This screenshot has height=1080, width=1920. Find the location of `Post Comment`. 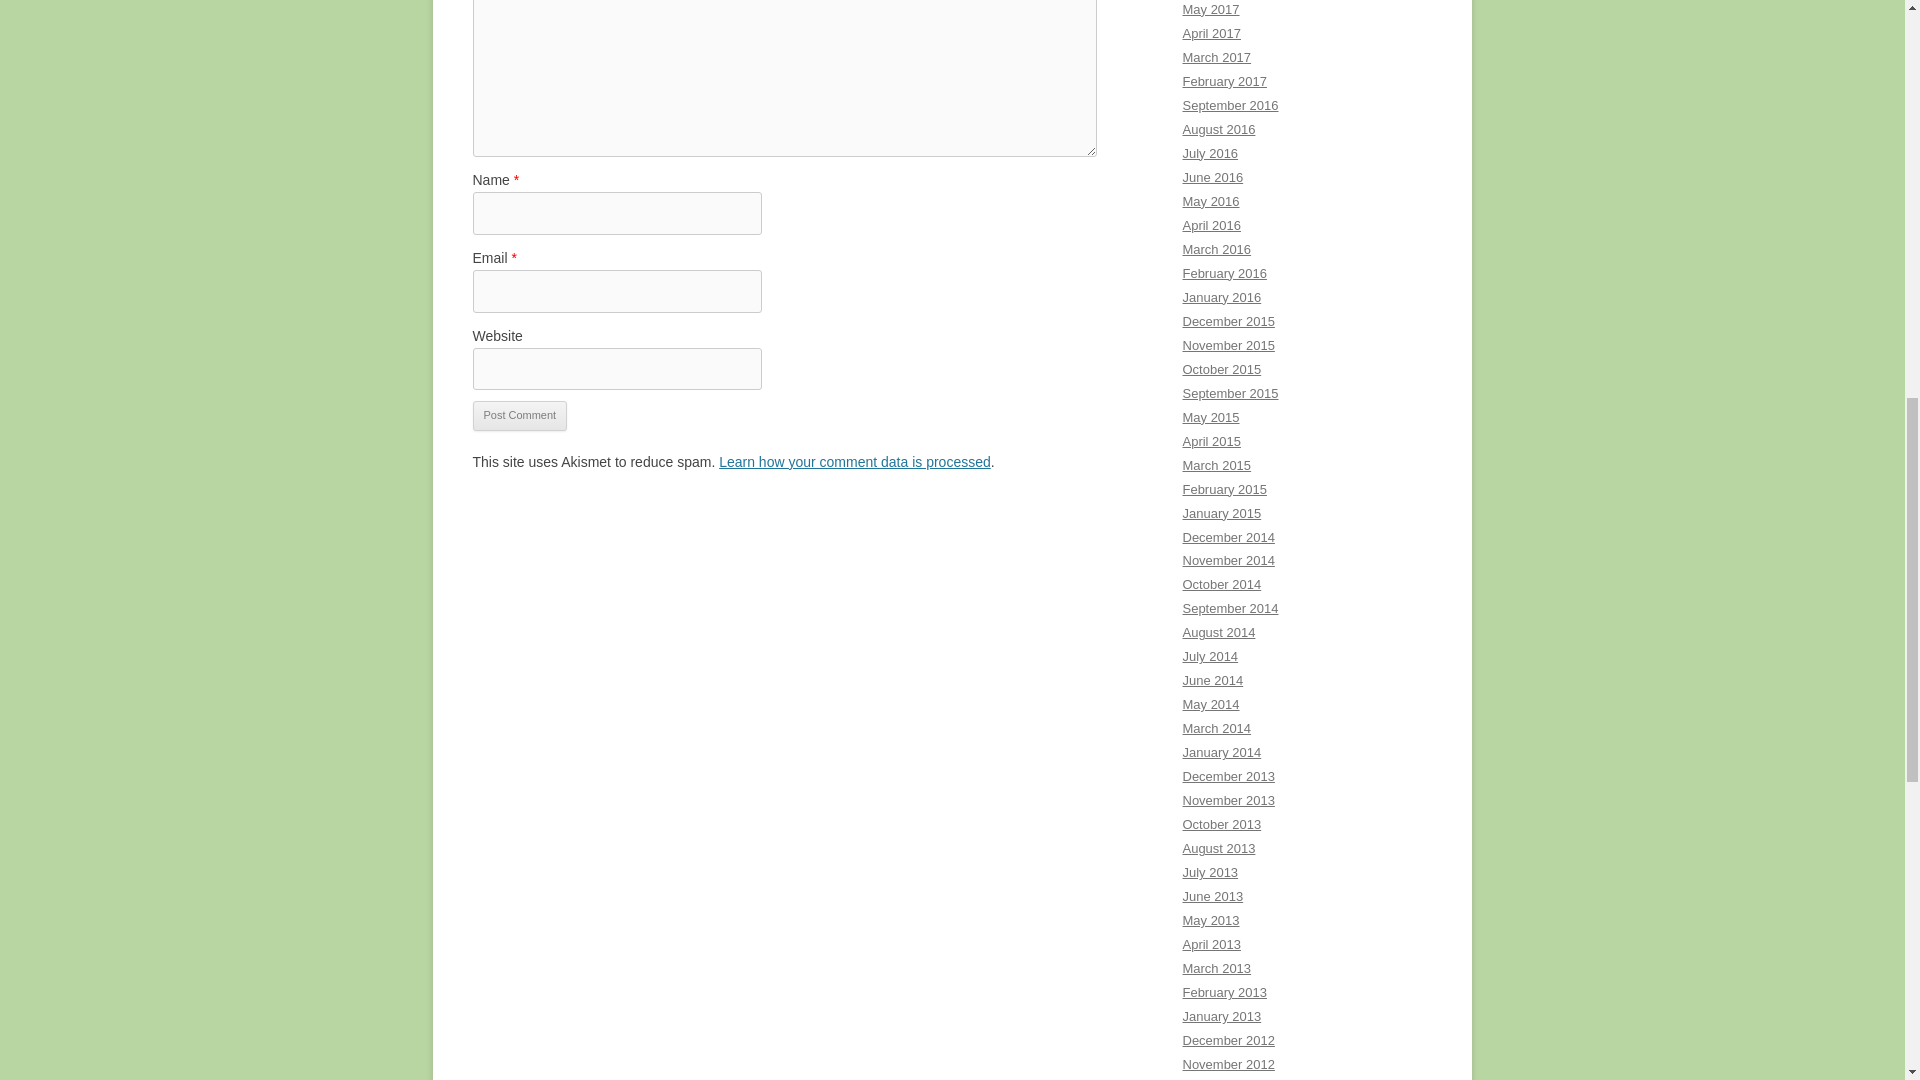

Post Comment is located at coordinates (519, 415).